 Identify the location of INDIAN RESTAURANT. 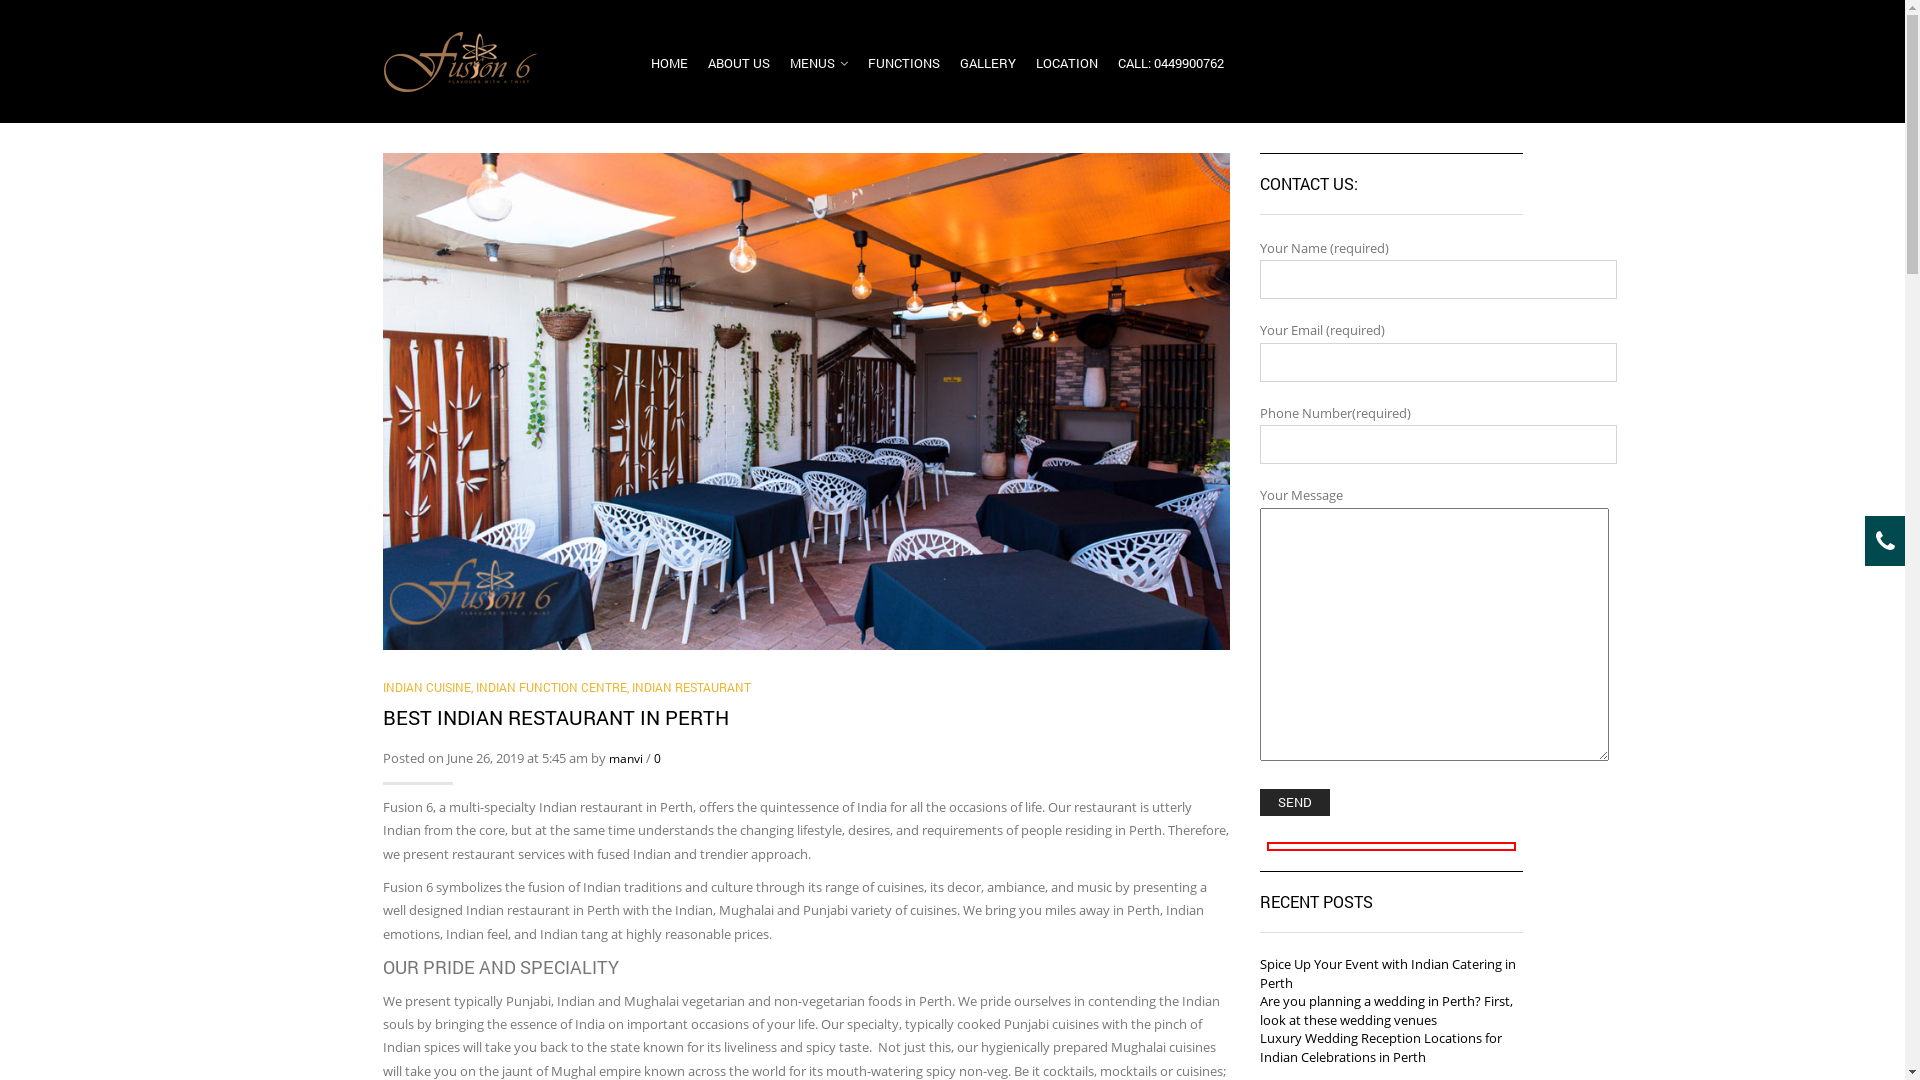
(692, 687).